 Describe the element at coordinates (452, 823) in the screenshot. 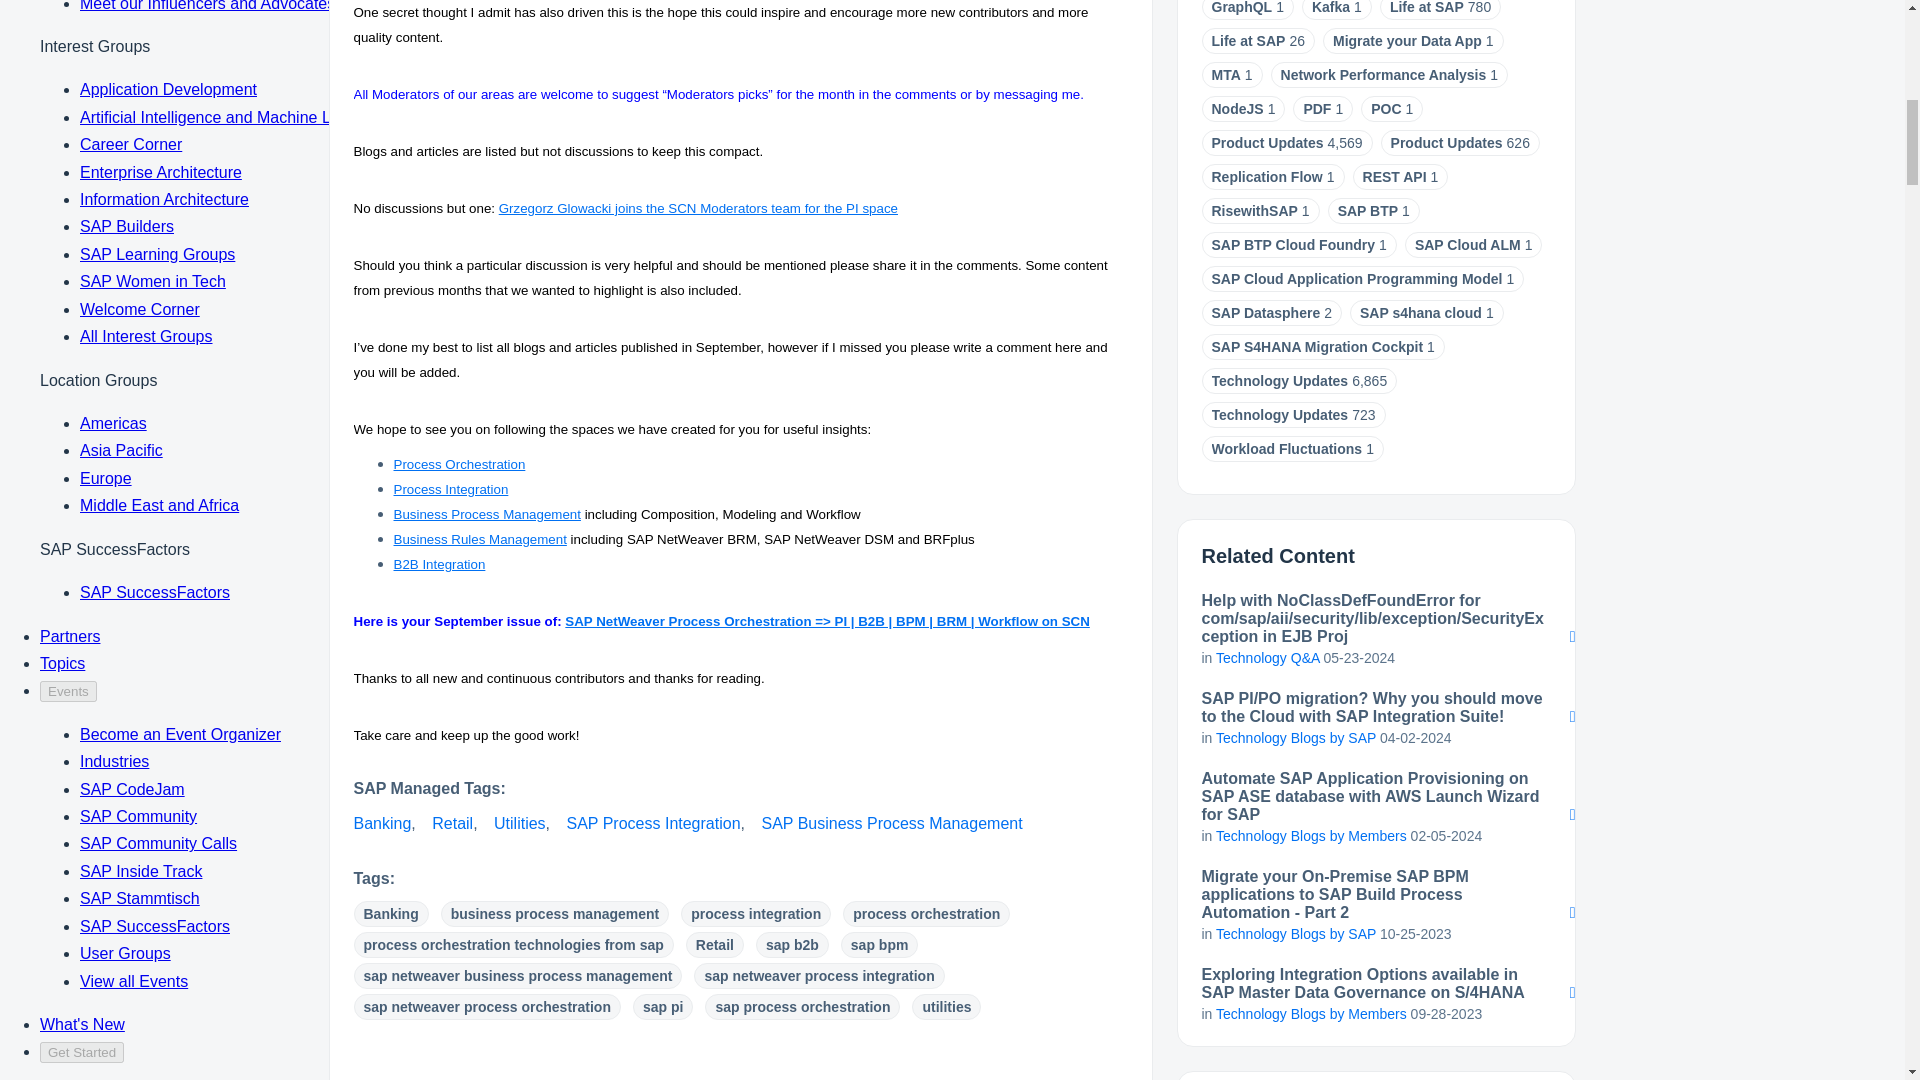

I see `Retail` at that location.